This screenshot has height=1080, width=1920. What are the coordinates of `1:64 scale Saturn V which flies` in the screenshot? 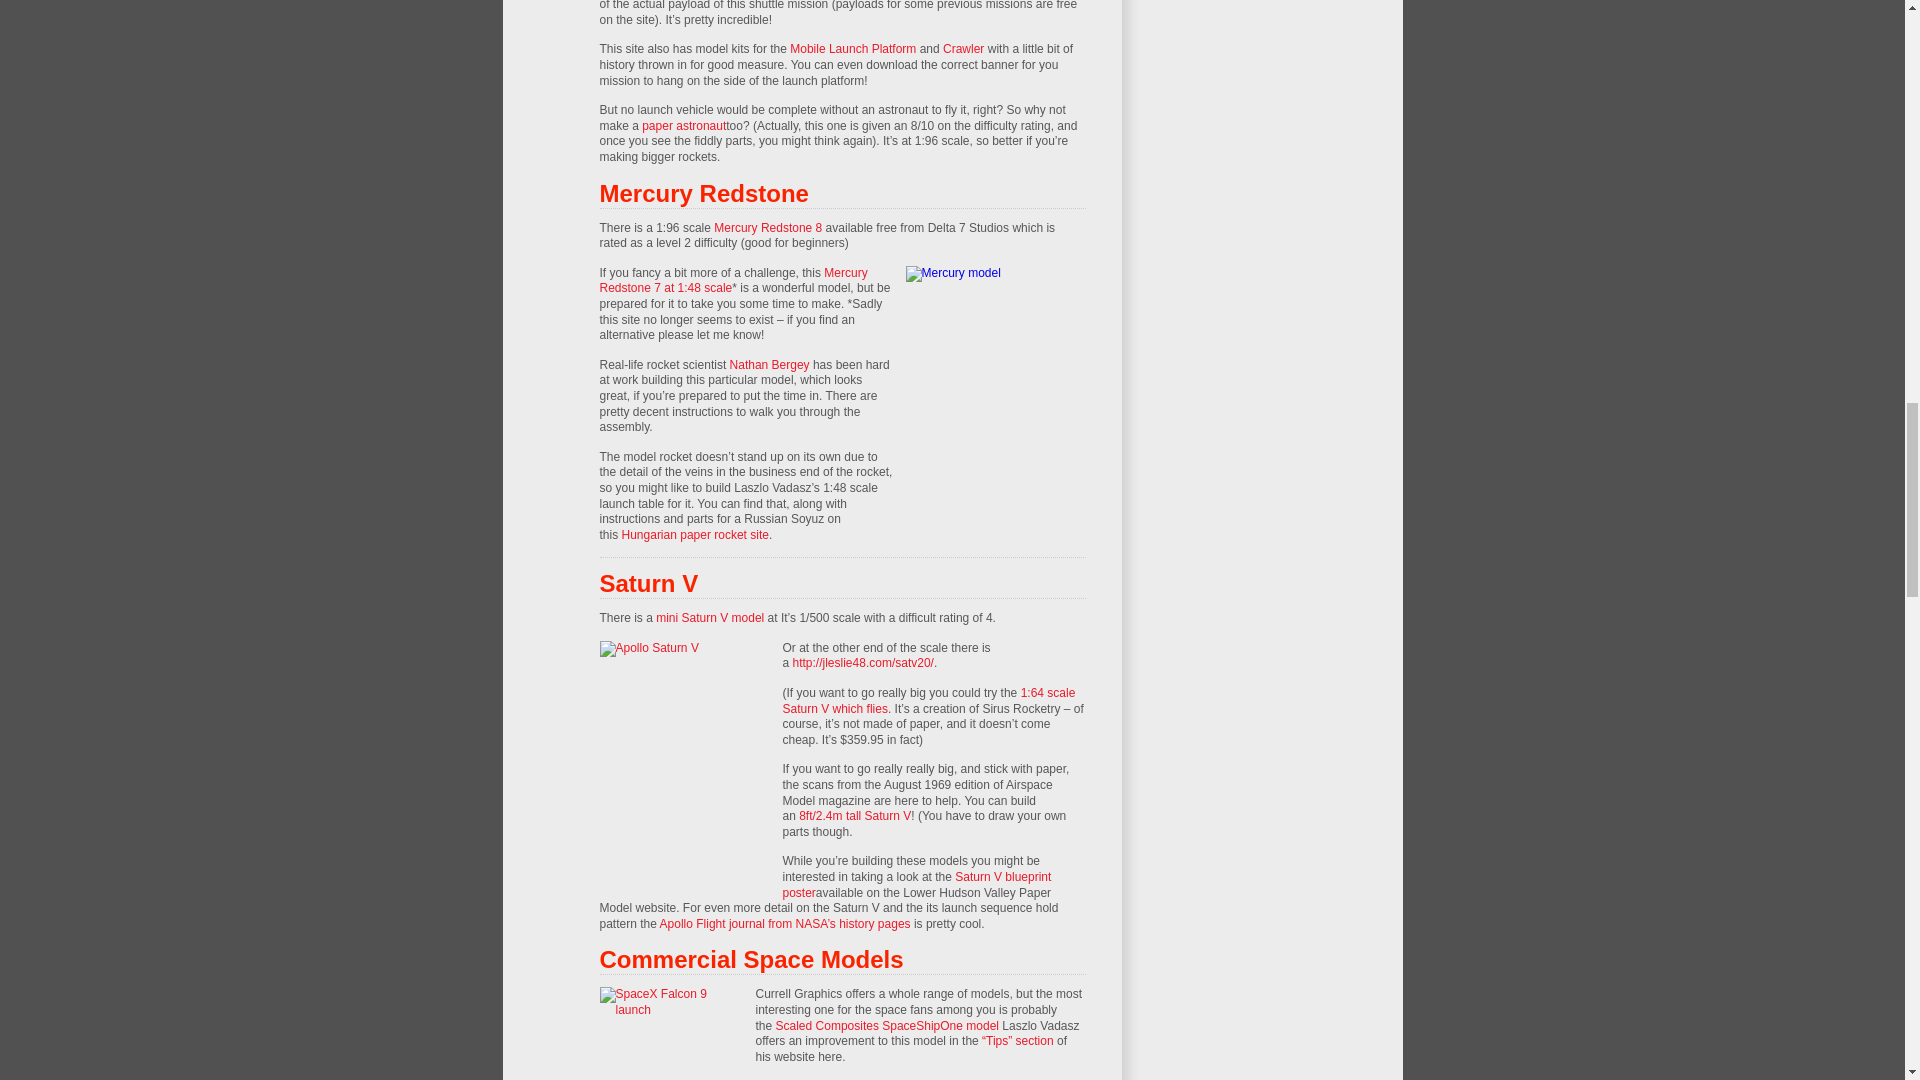 It's located at (928, 700).